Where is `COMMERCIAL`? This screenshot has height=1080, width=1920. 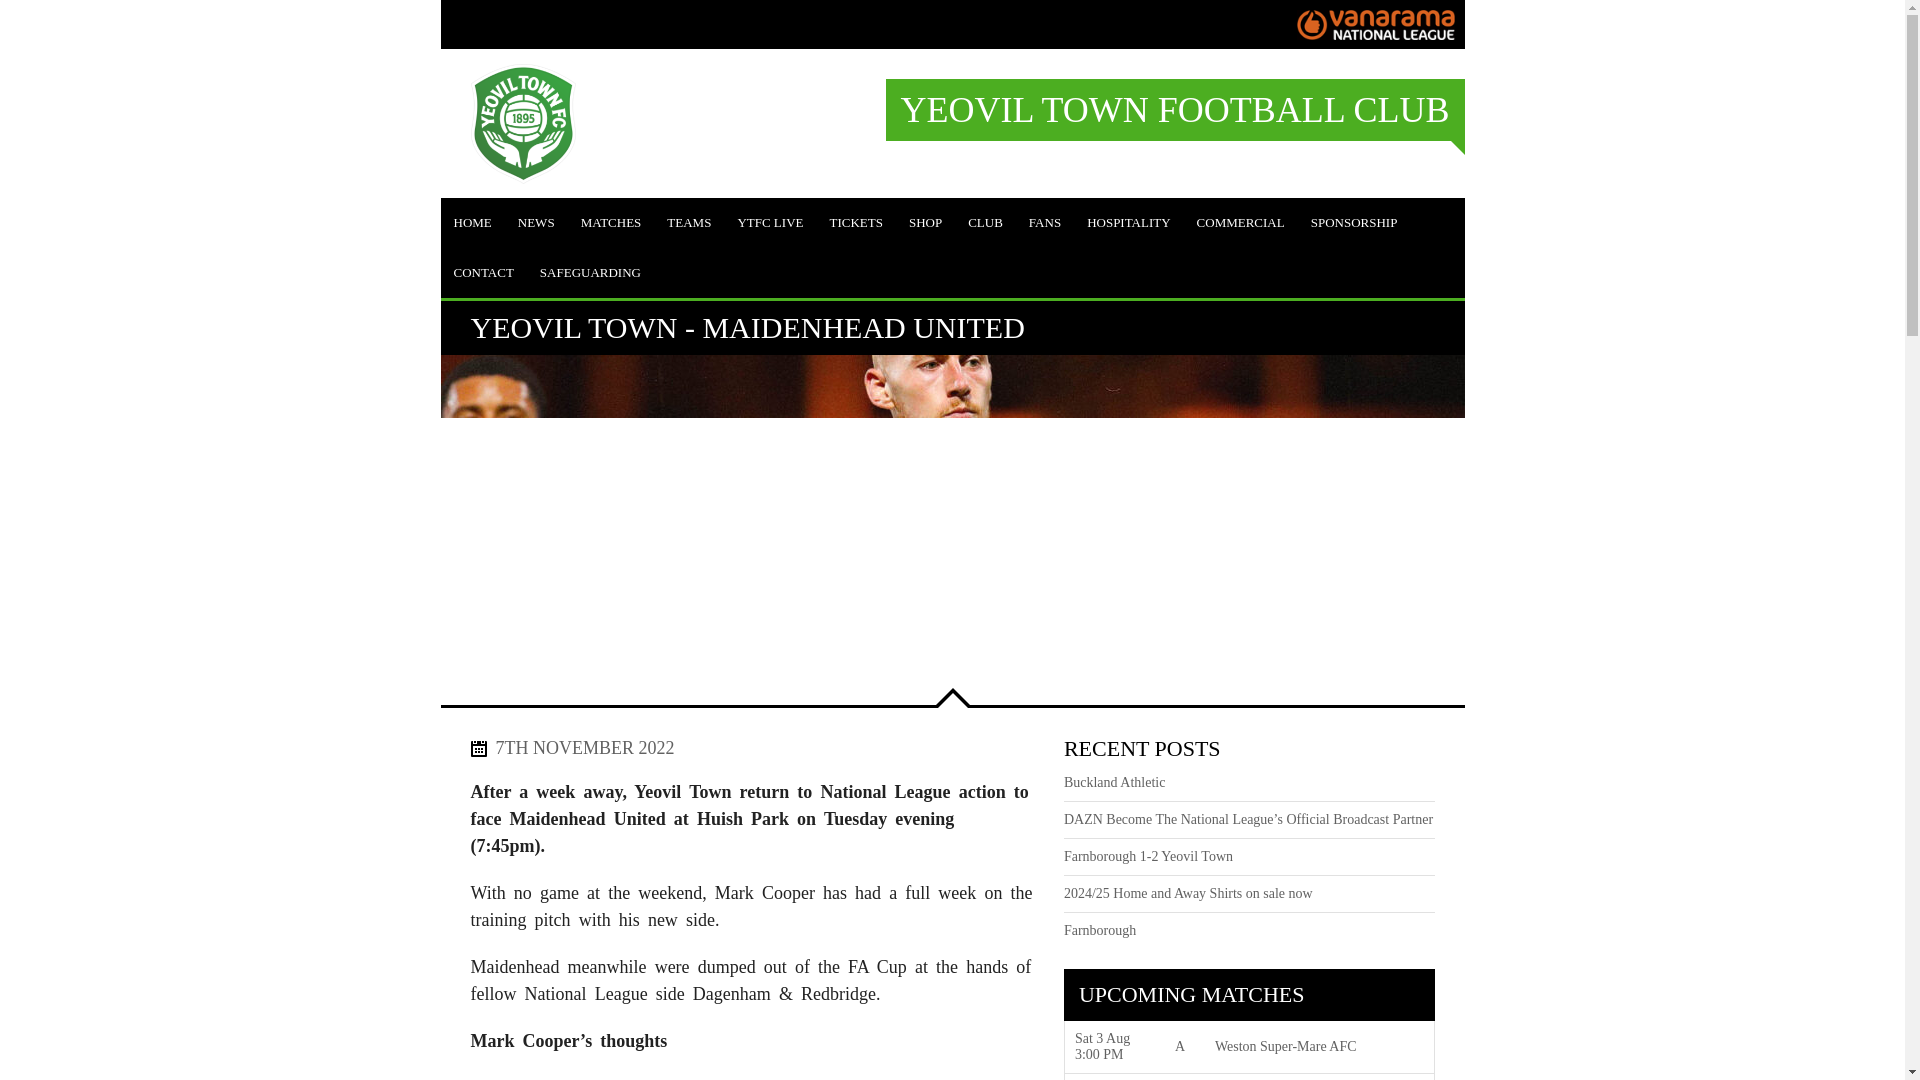 COMMERCIAL is located at coordinates (1240, 222).